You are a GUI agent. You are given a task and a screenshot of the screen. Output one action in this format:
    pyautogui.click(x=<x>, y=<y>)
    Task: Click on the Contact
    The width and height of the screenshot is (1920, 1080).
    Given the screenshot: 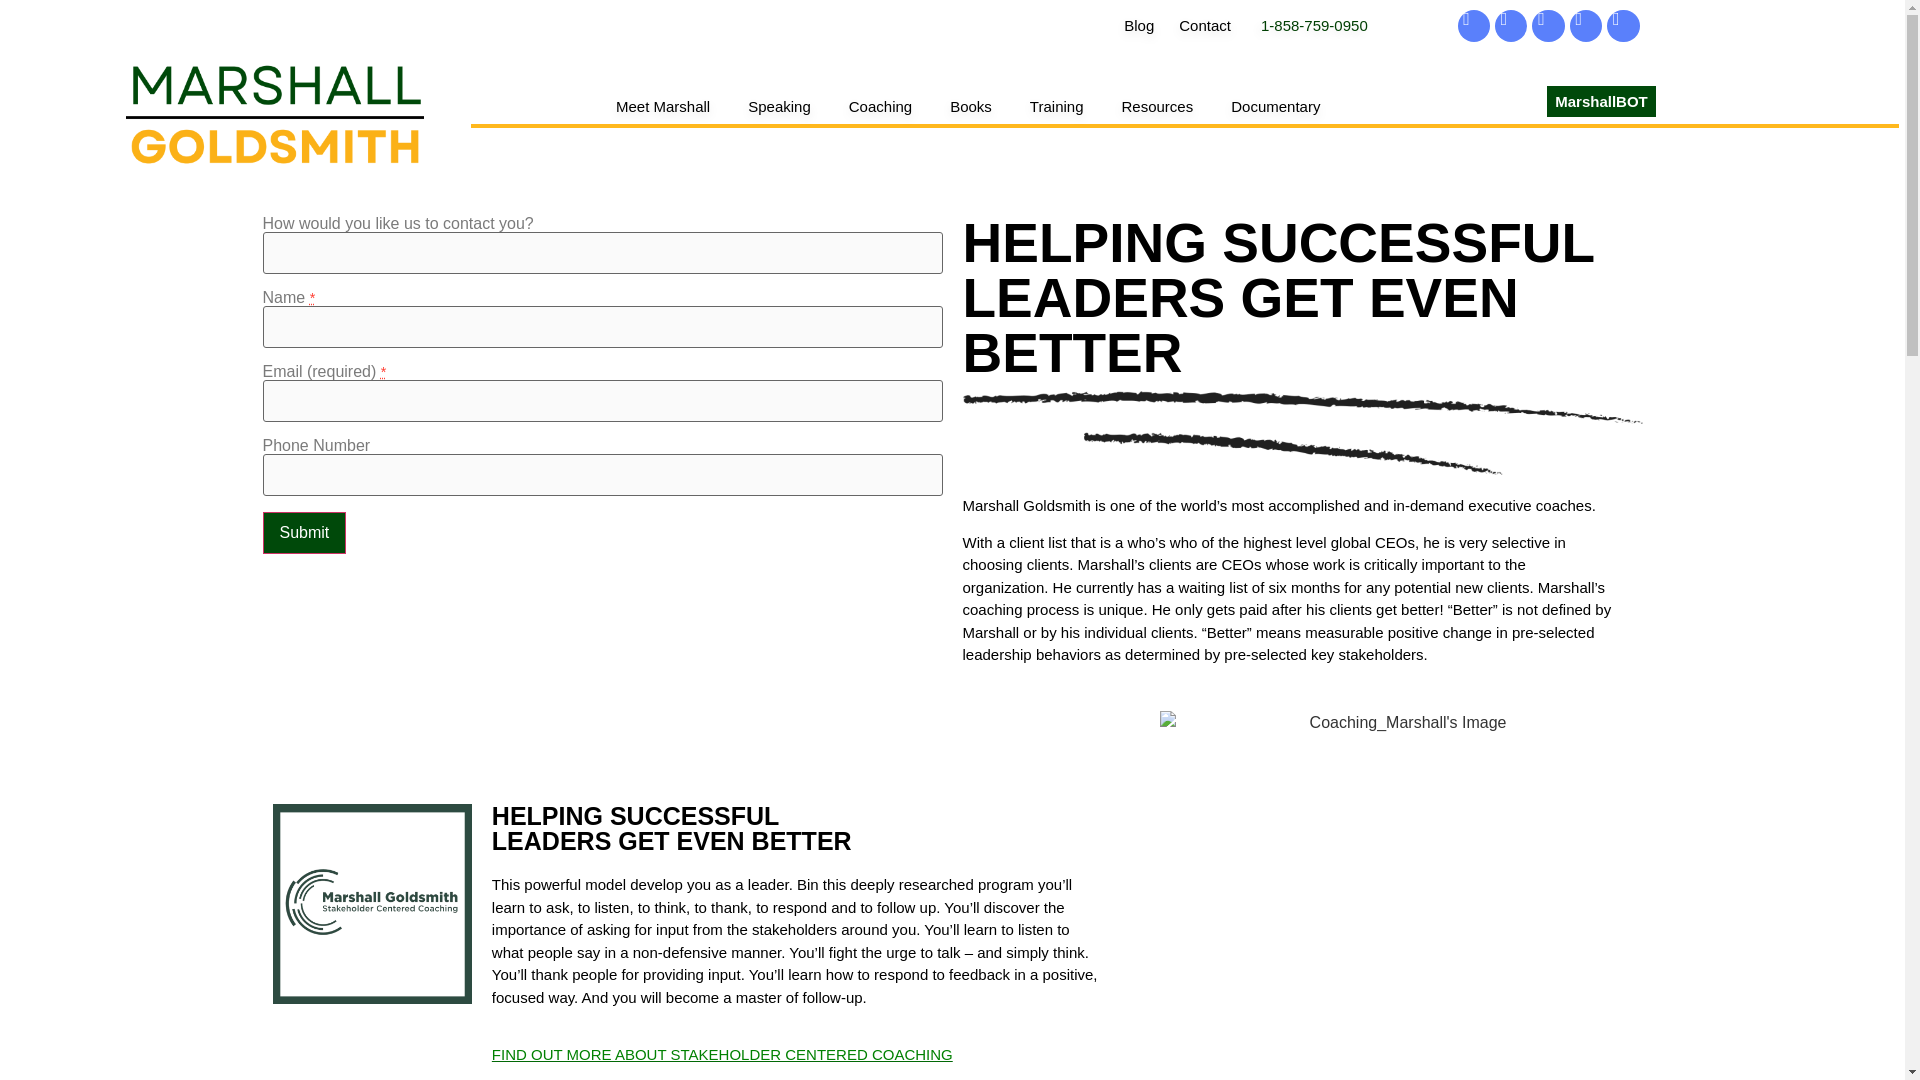 What is the action you would take?
    pyautogui.click(x=1204, y=26)
    